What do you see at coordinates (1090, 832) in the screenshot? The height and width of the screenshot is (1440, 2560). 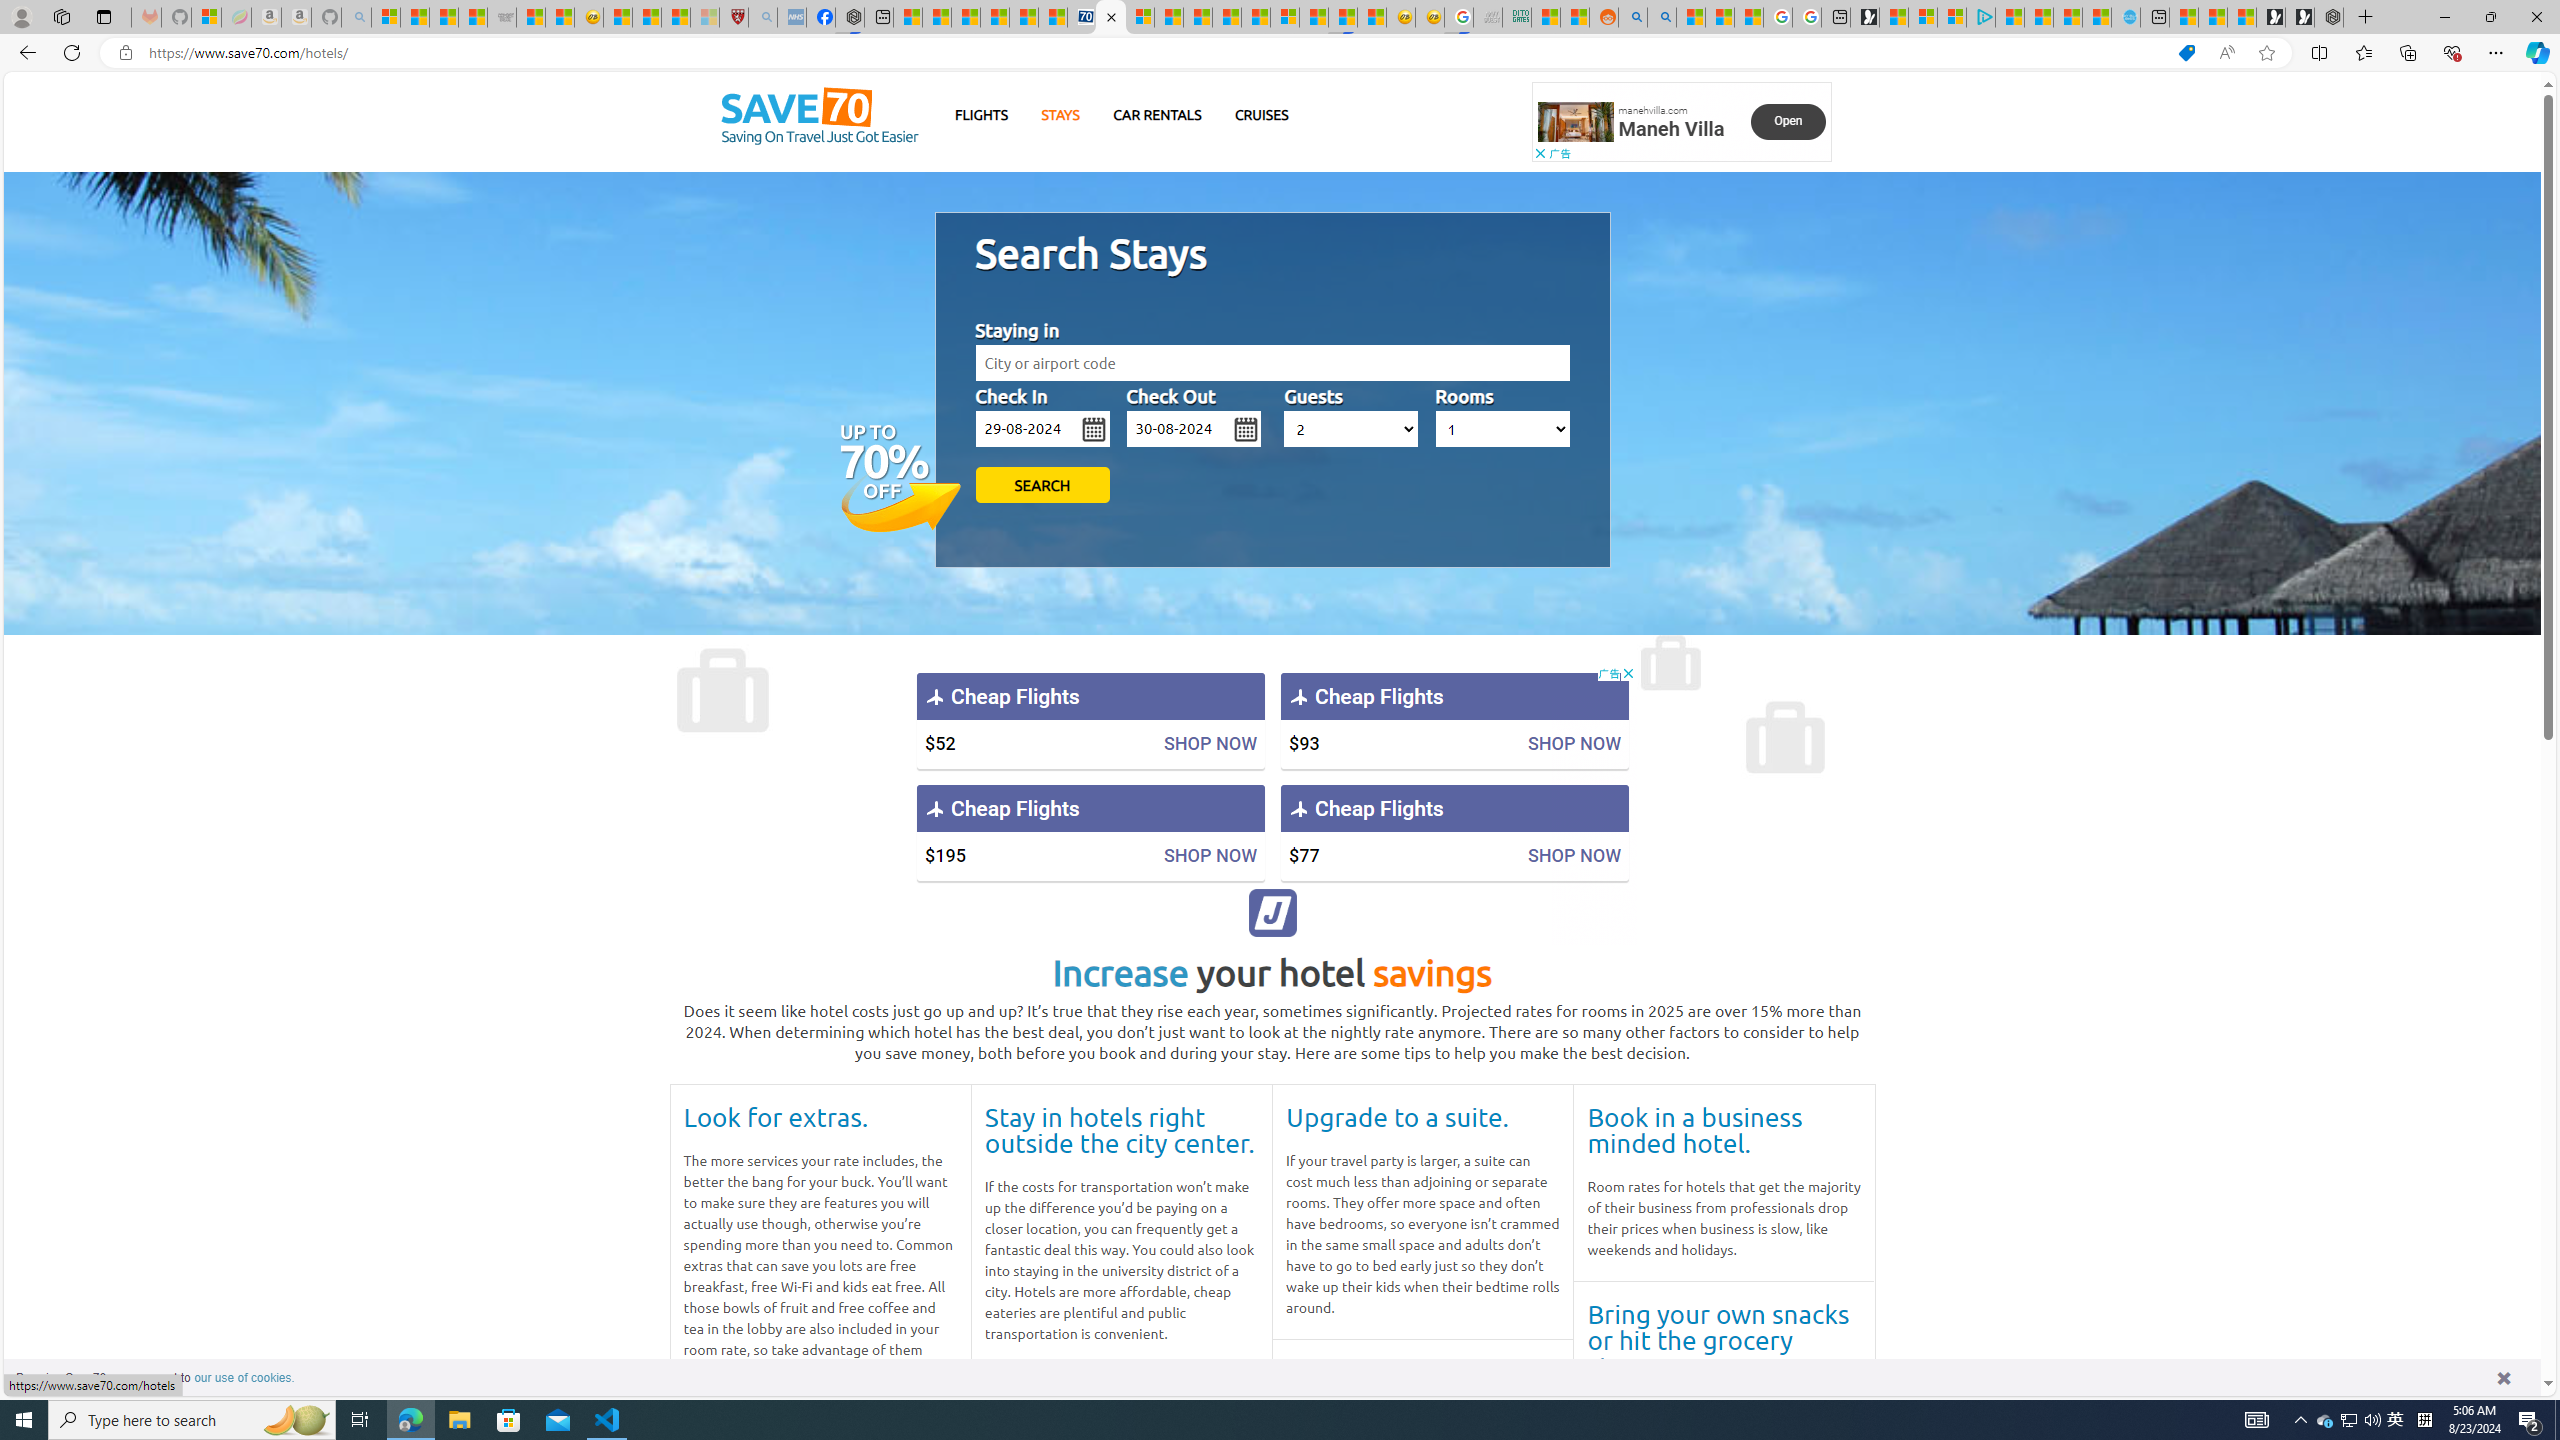 I see `Cheap Flights $195 SHOP NOW` at bounding box center [1090, 832].